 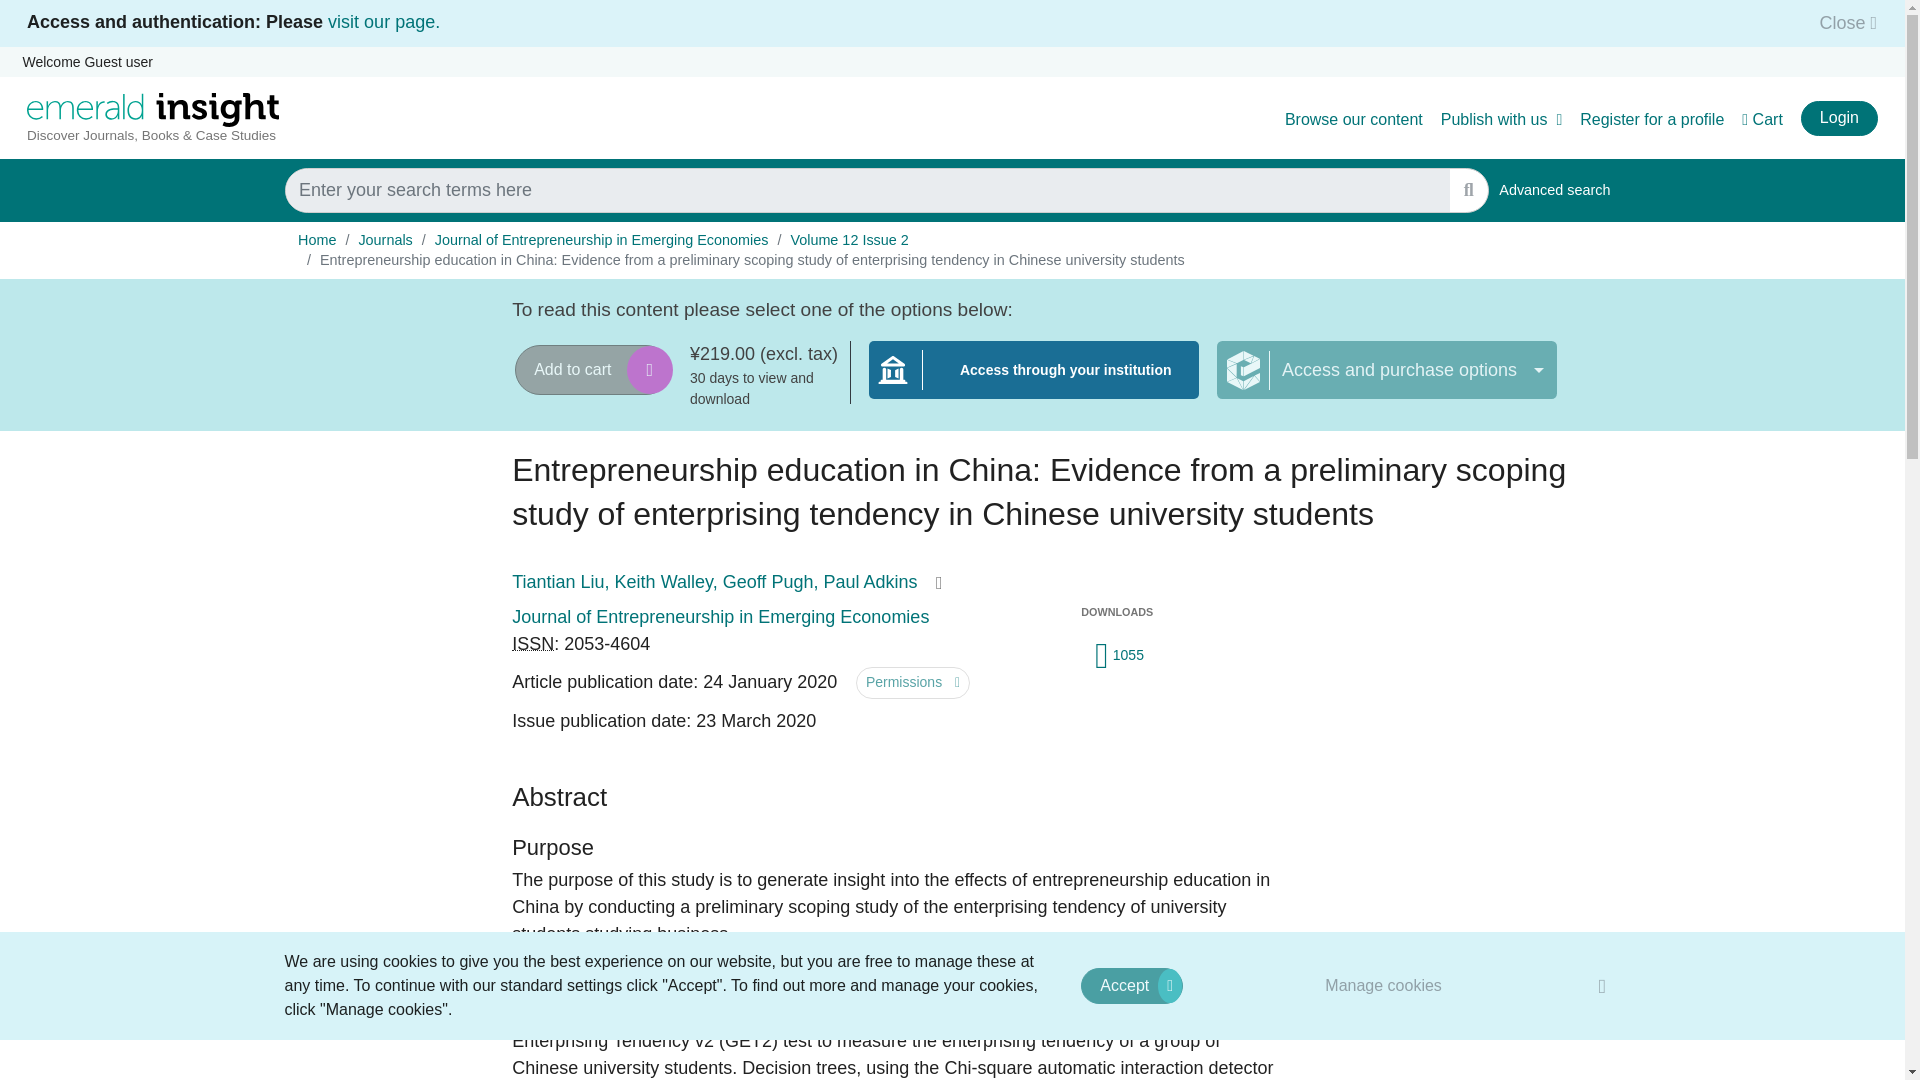 What do you see at coordinates (1652, 120) in the screenshot?
I see `Register for a profile` at bounding box center [1652, 120].